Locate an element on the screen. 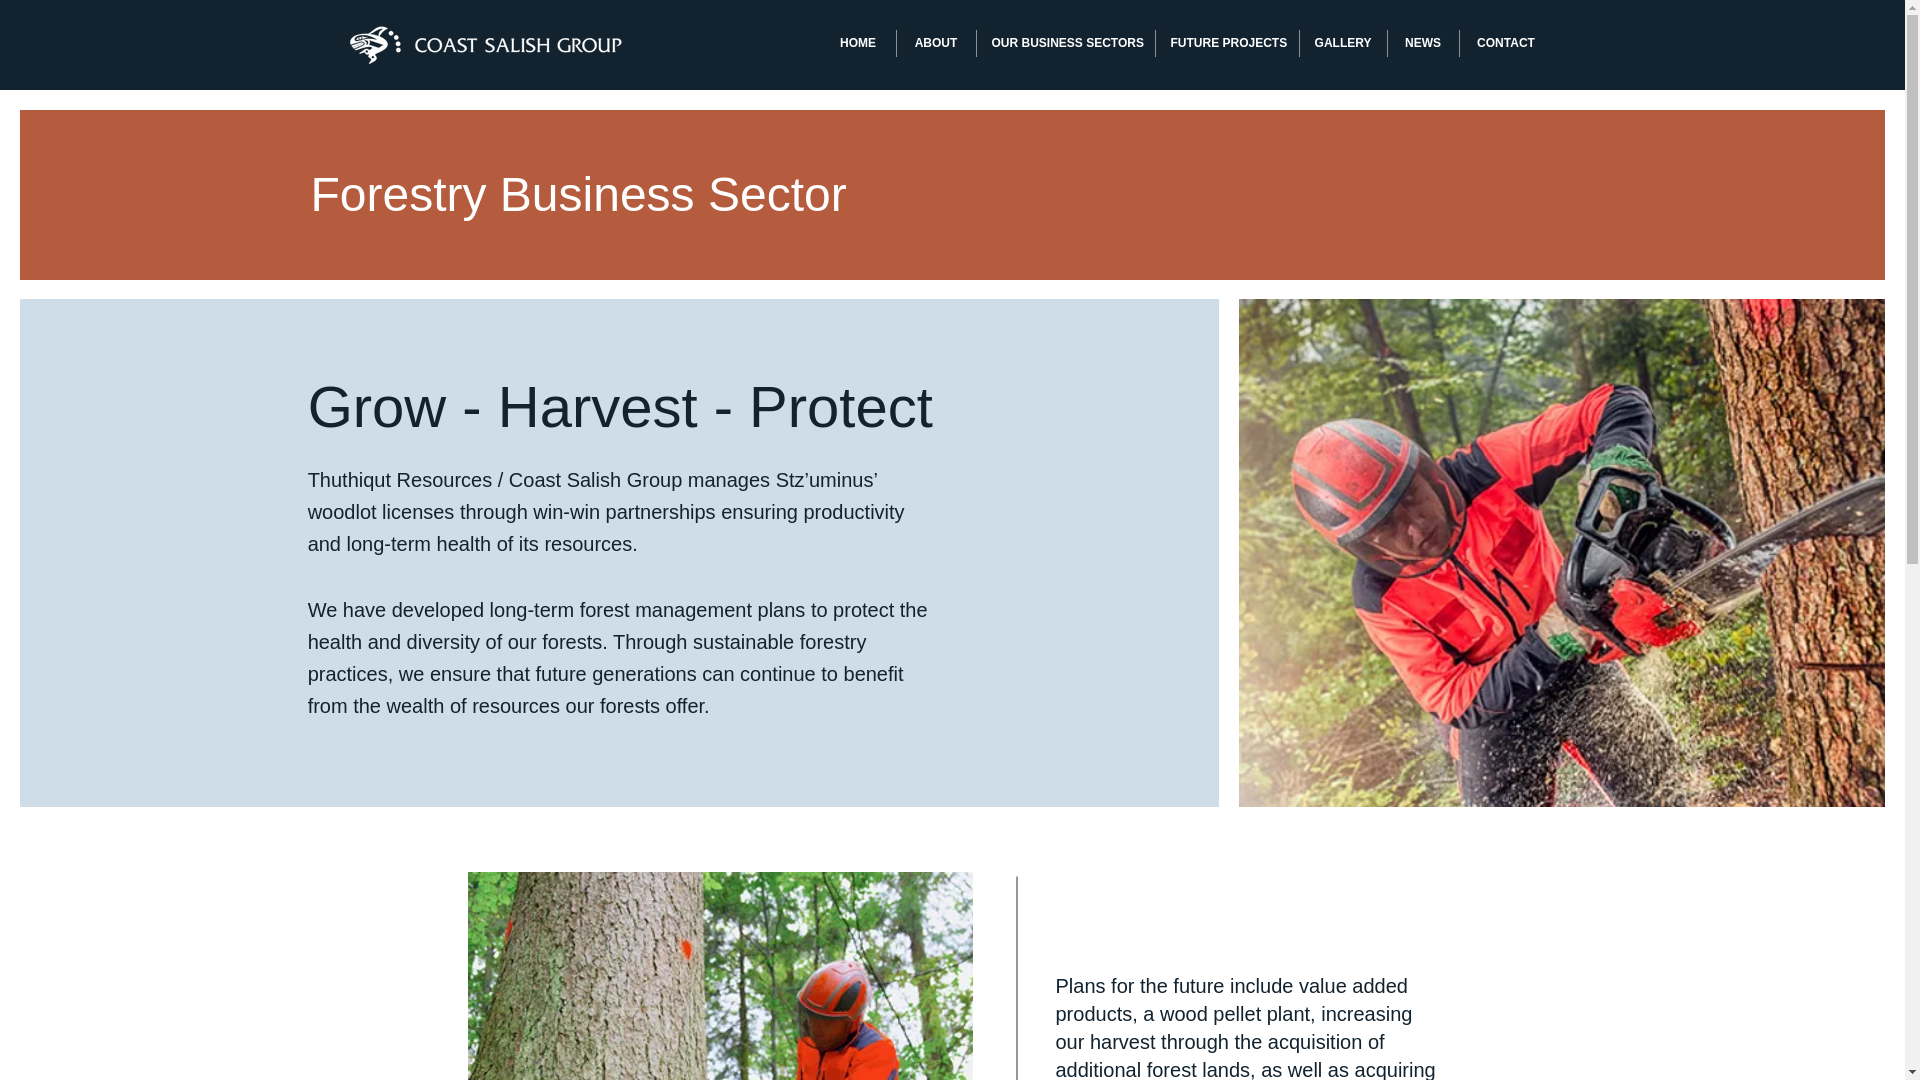  CONTACT is located at coordinates (1506, 44).